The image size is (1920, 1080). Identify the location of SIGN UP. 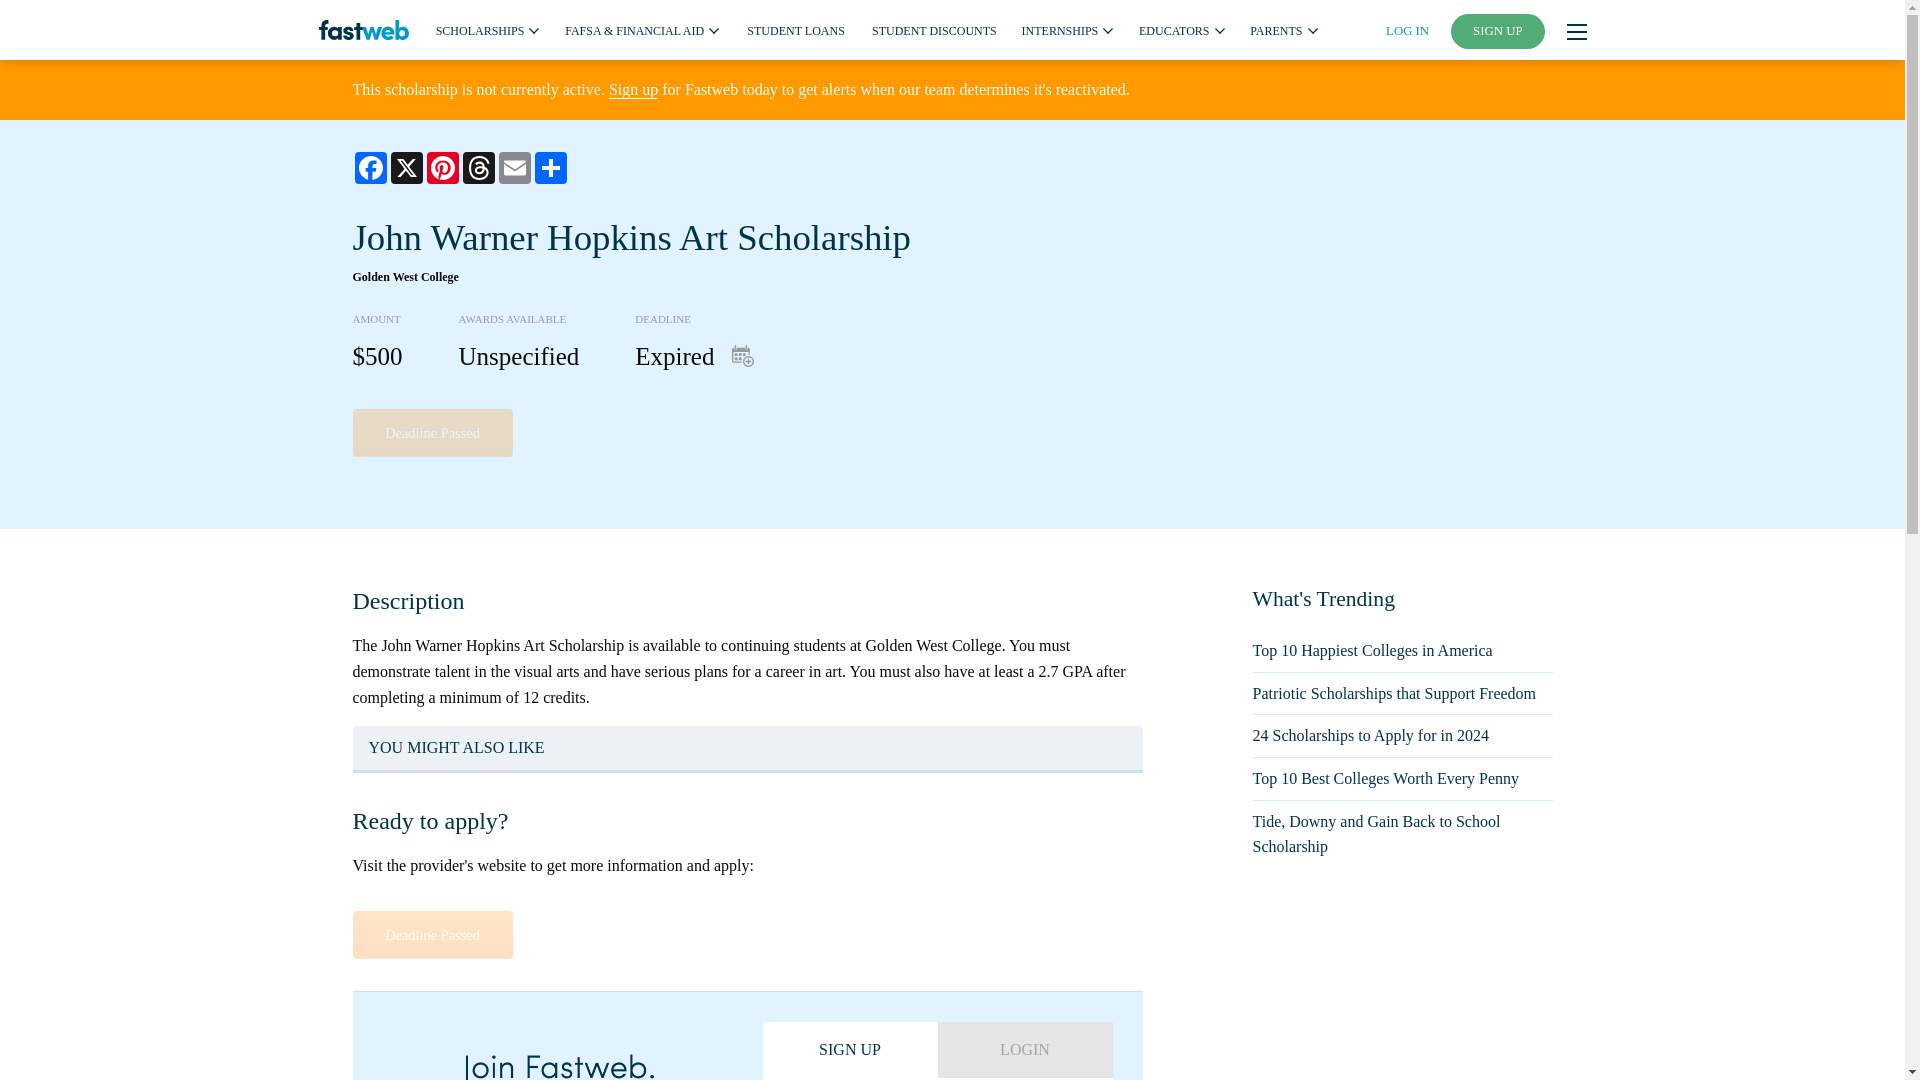
(1498, 31).